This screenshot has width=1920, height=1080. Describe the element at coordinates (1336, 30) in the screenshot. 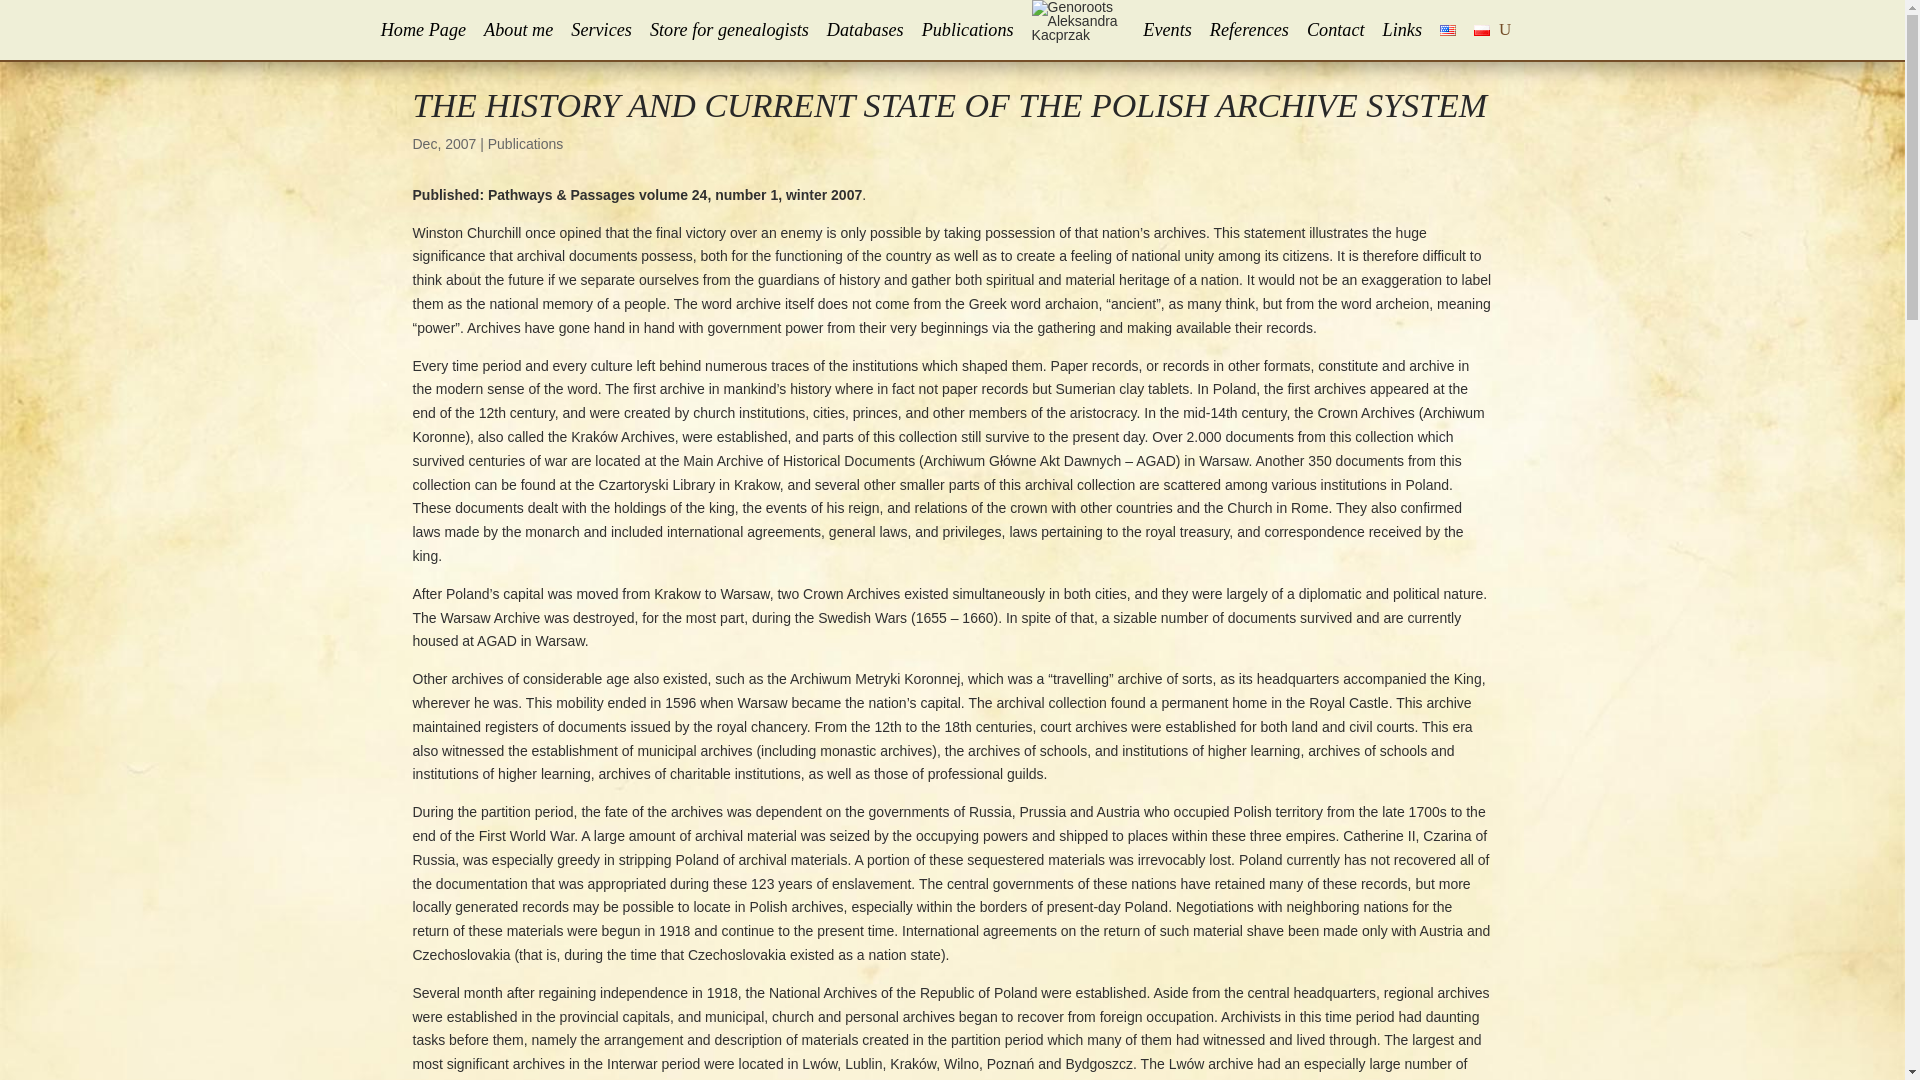

I see `Contact` at that location.